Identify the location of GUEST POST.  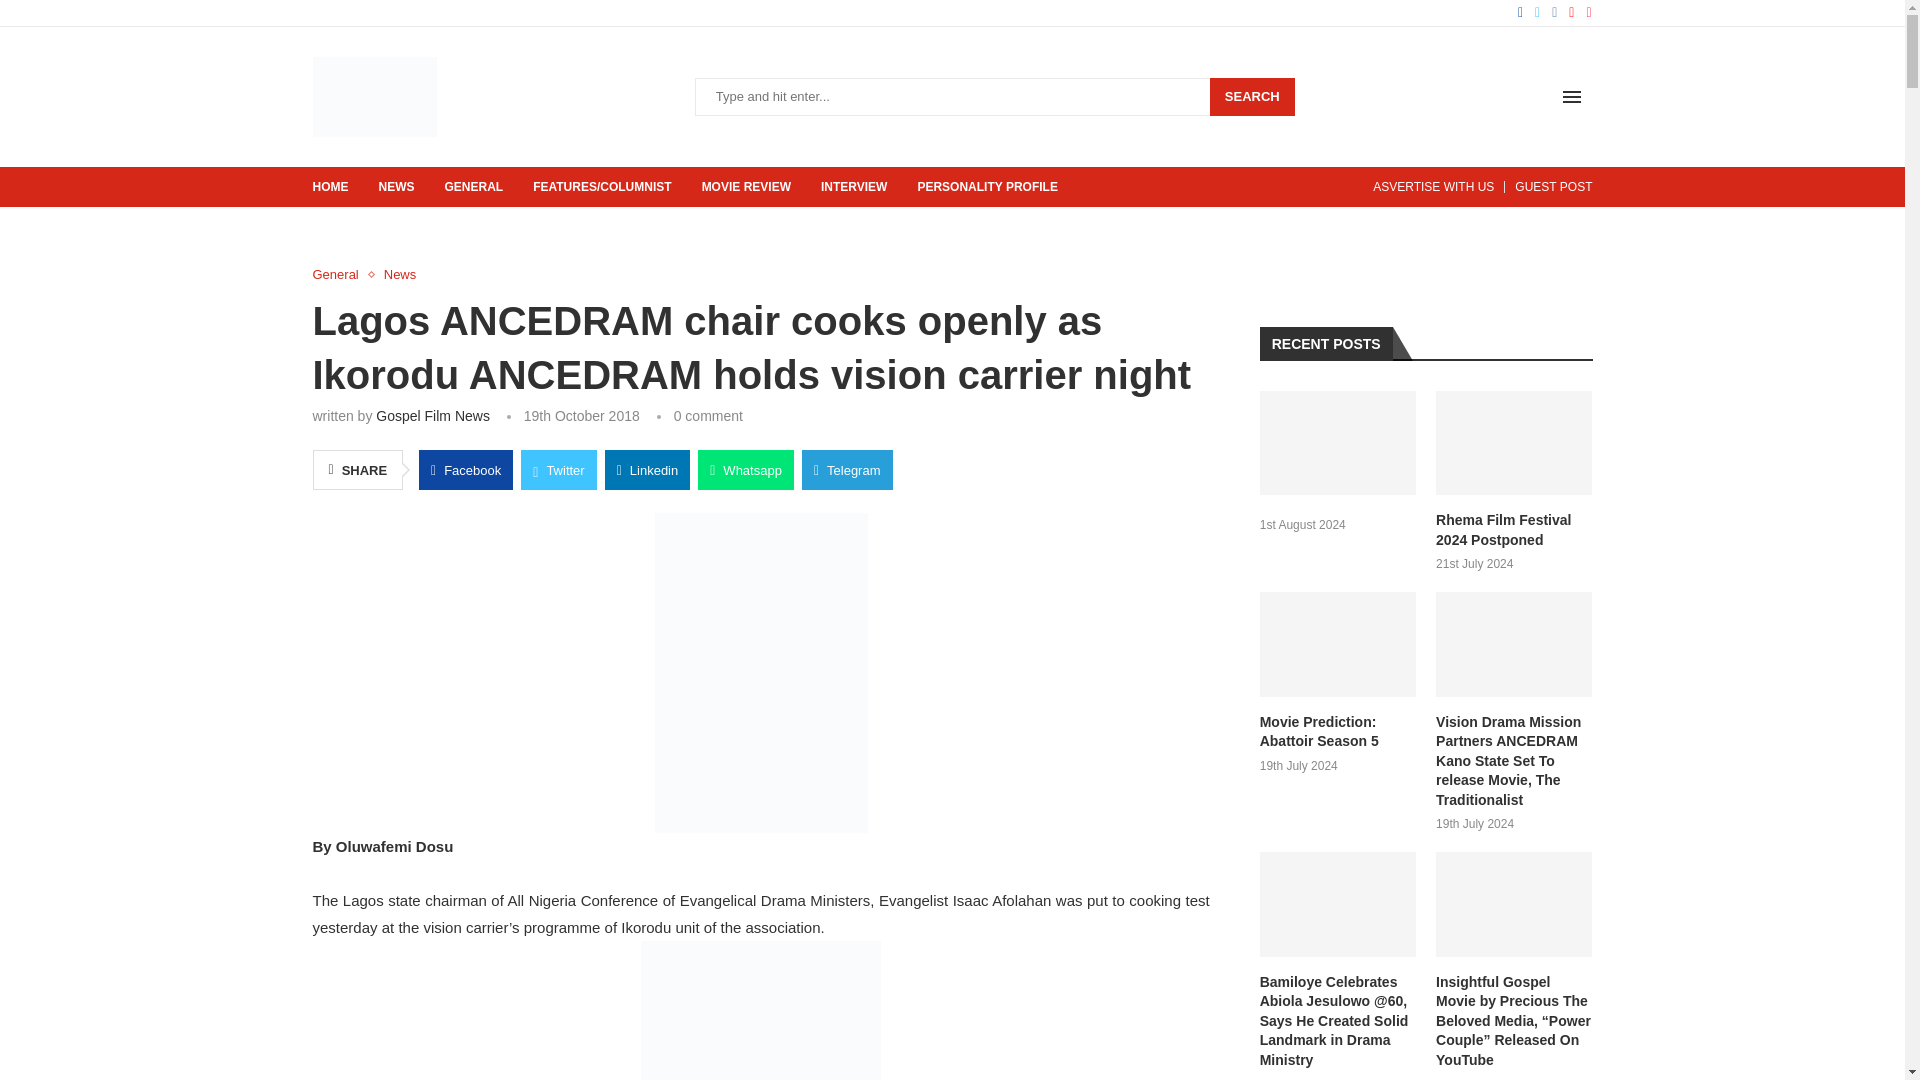
(1552, 187).